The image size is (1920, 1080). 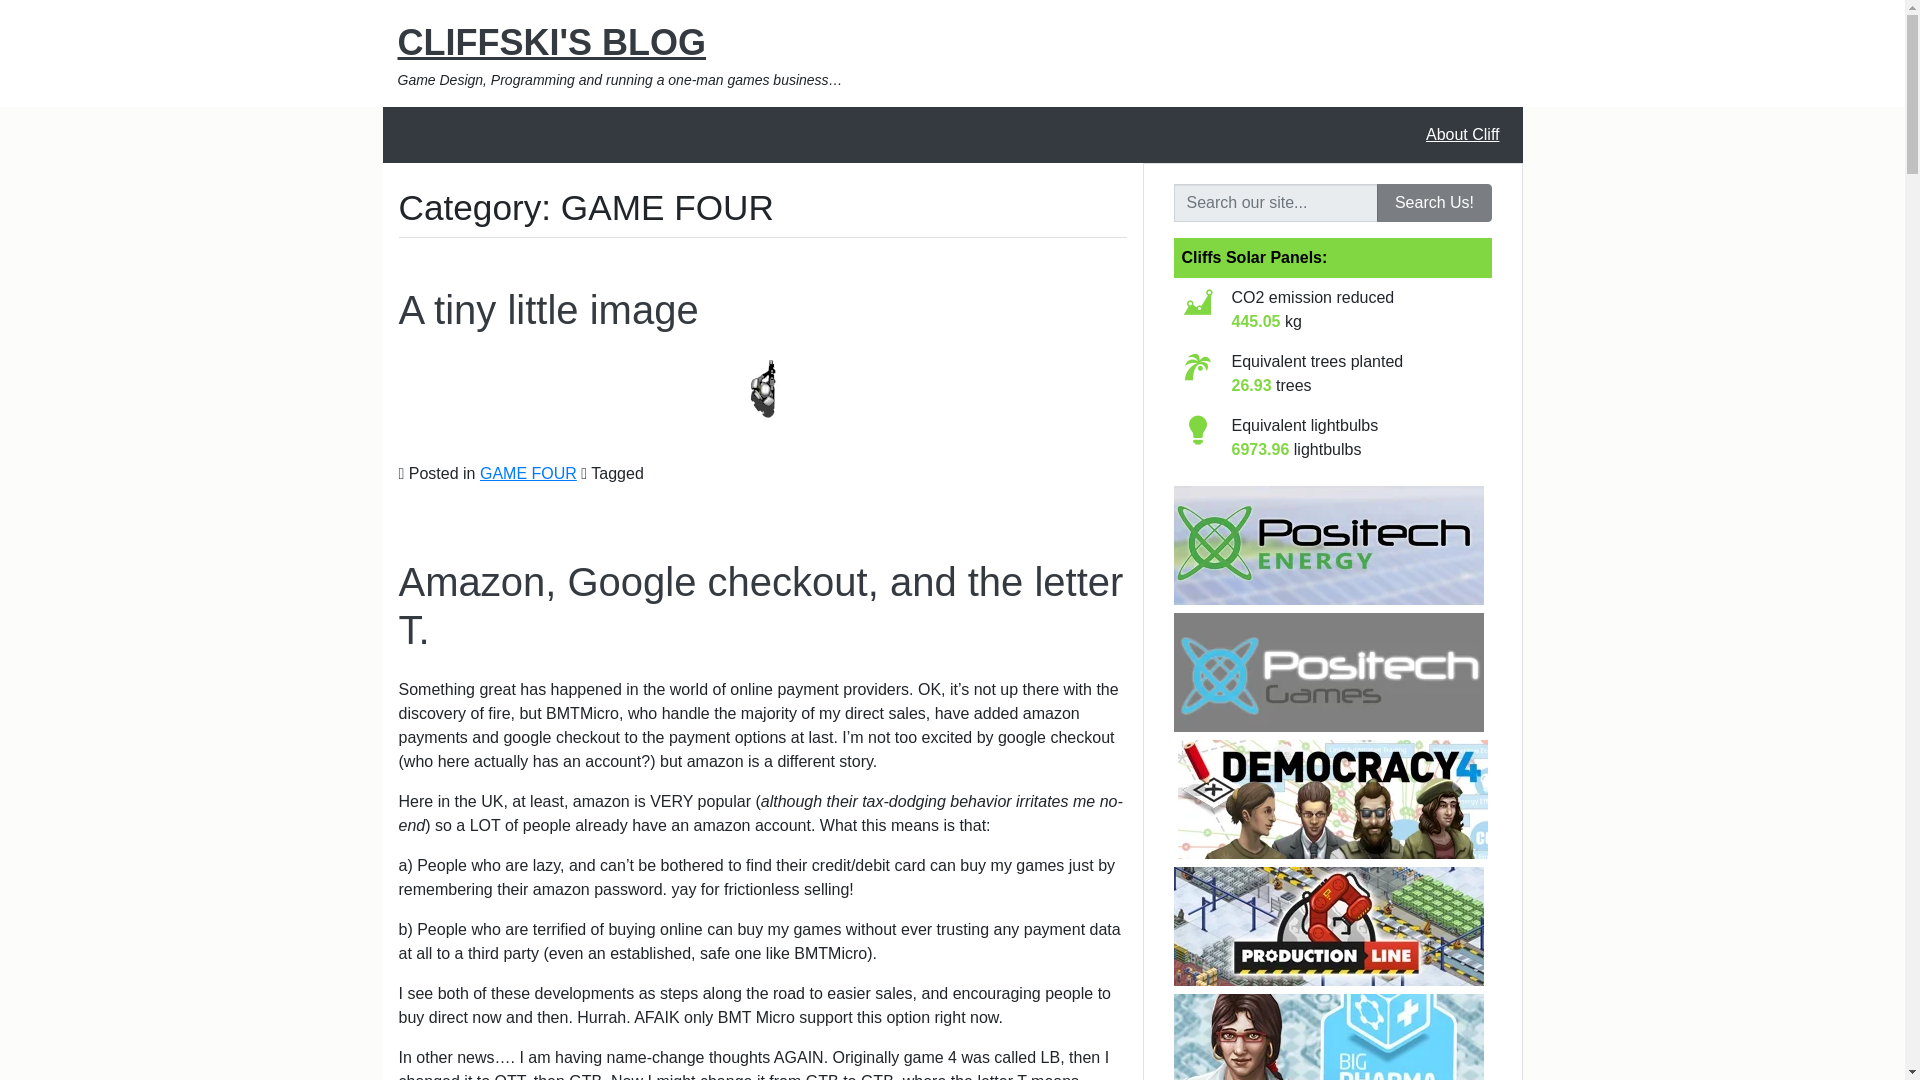 I want to click on About Cliff, so click(x=1462, y=134).